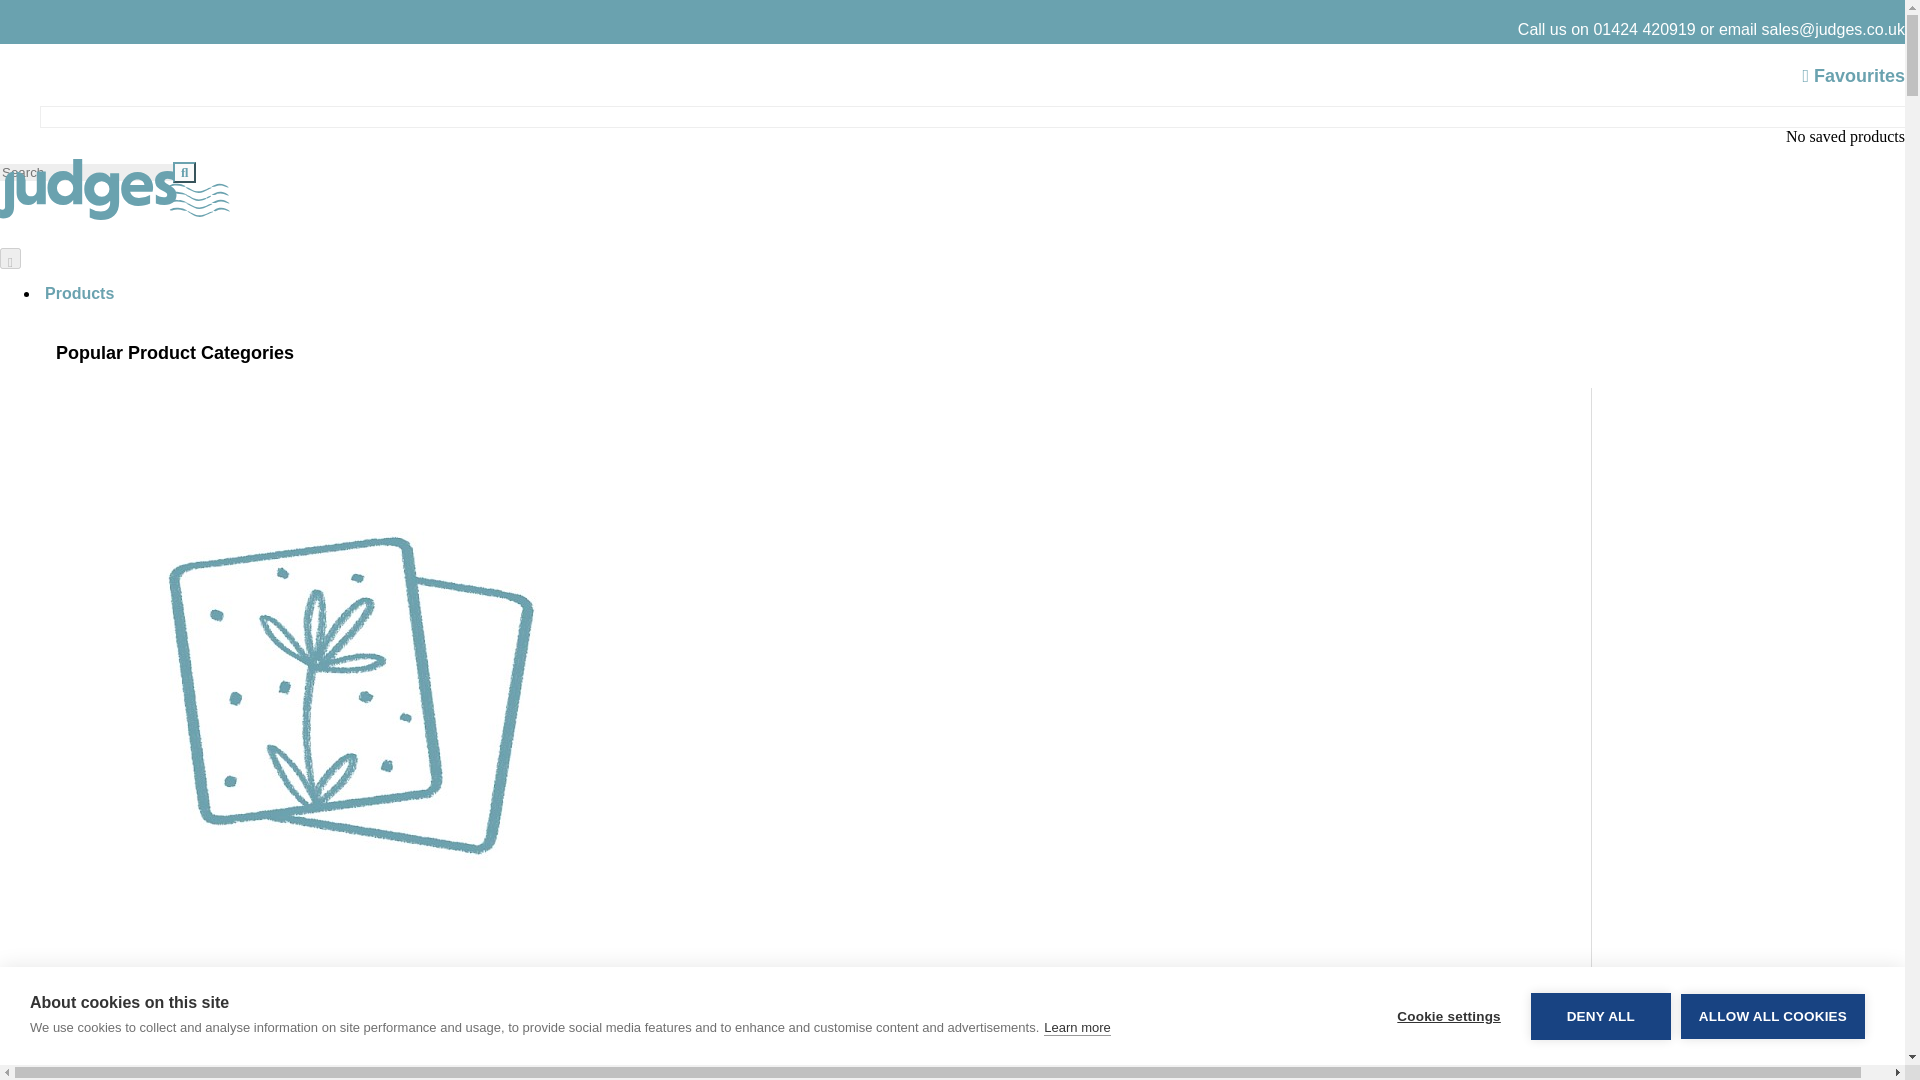 The image size is (1920, 1080). Describe the element at coordinates (1772, 1048) in the screenshot. I see `ALLOW ALL COOKIES` at that location.